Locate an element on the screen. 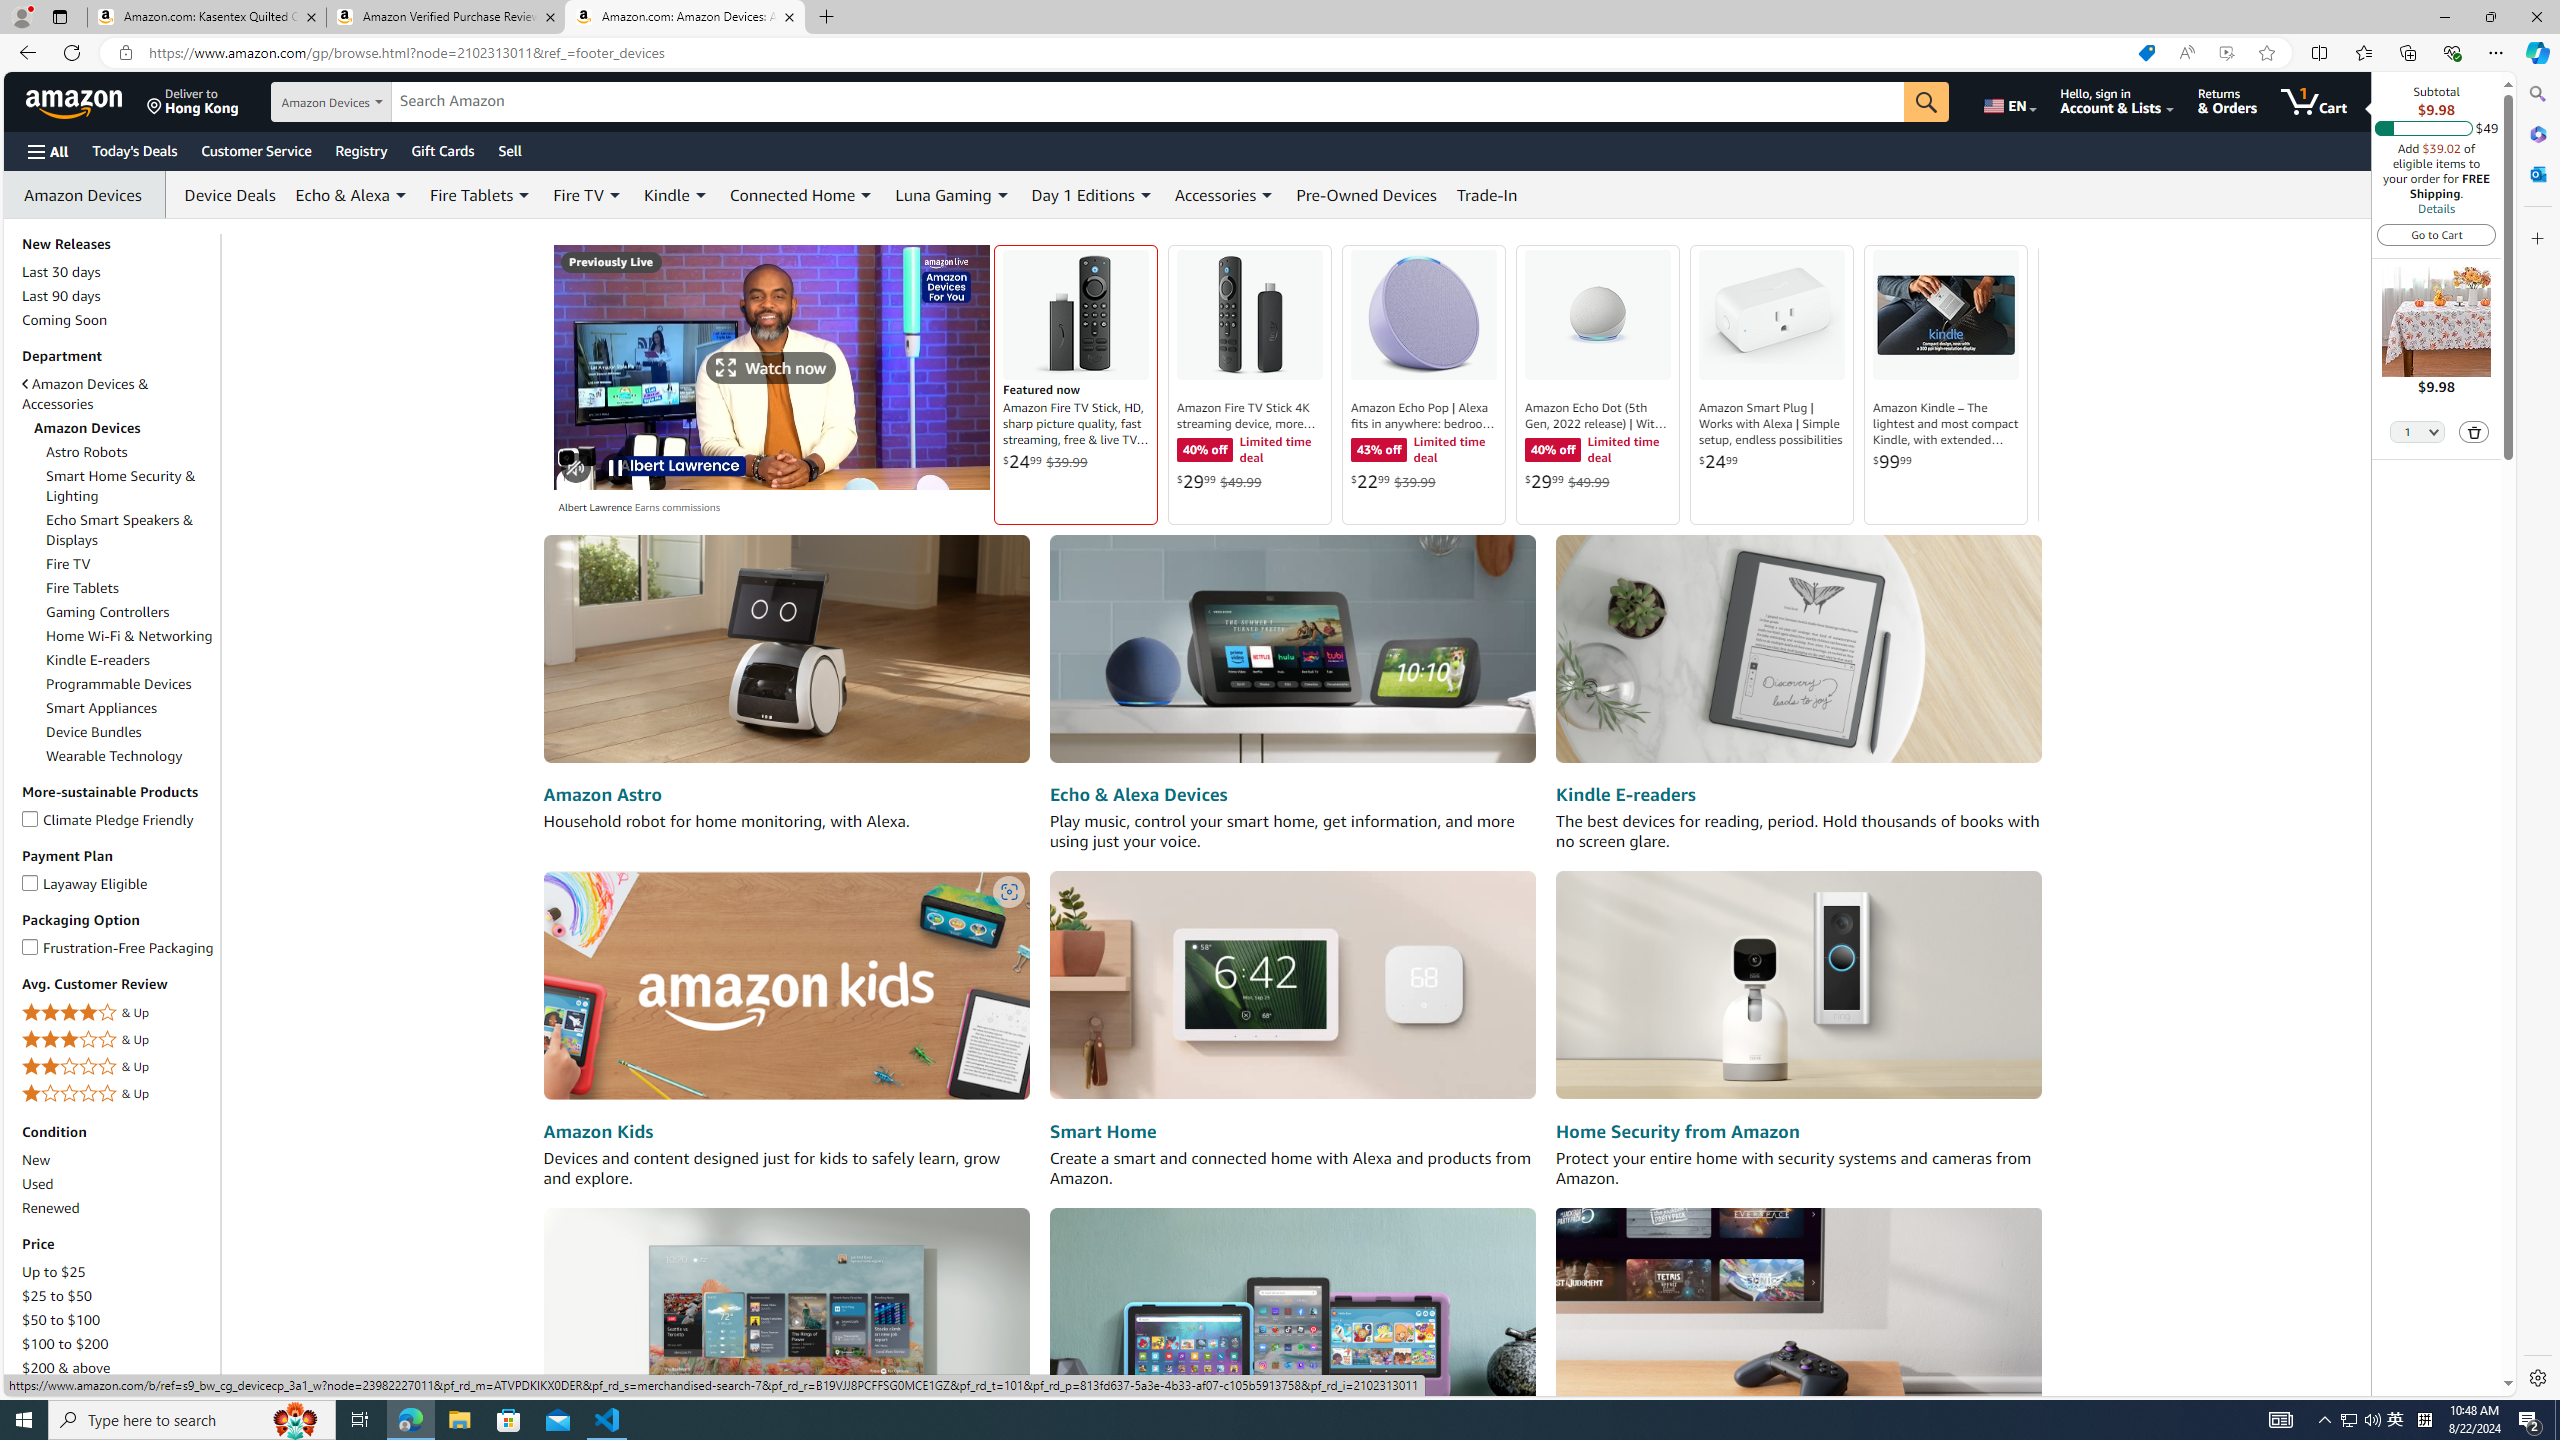 The height and width of the screenshot is (1440, 2560). Device Deals is located at coordinates (225, 194).